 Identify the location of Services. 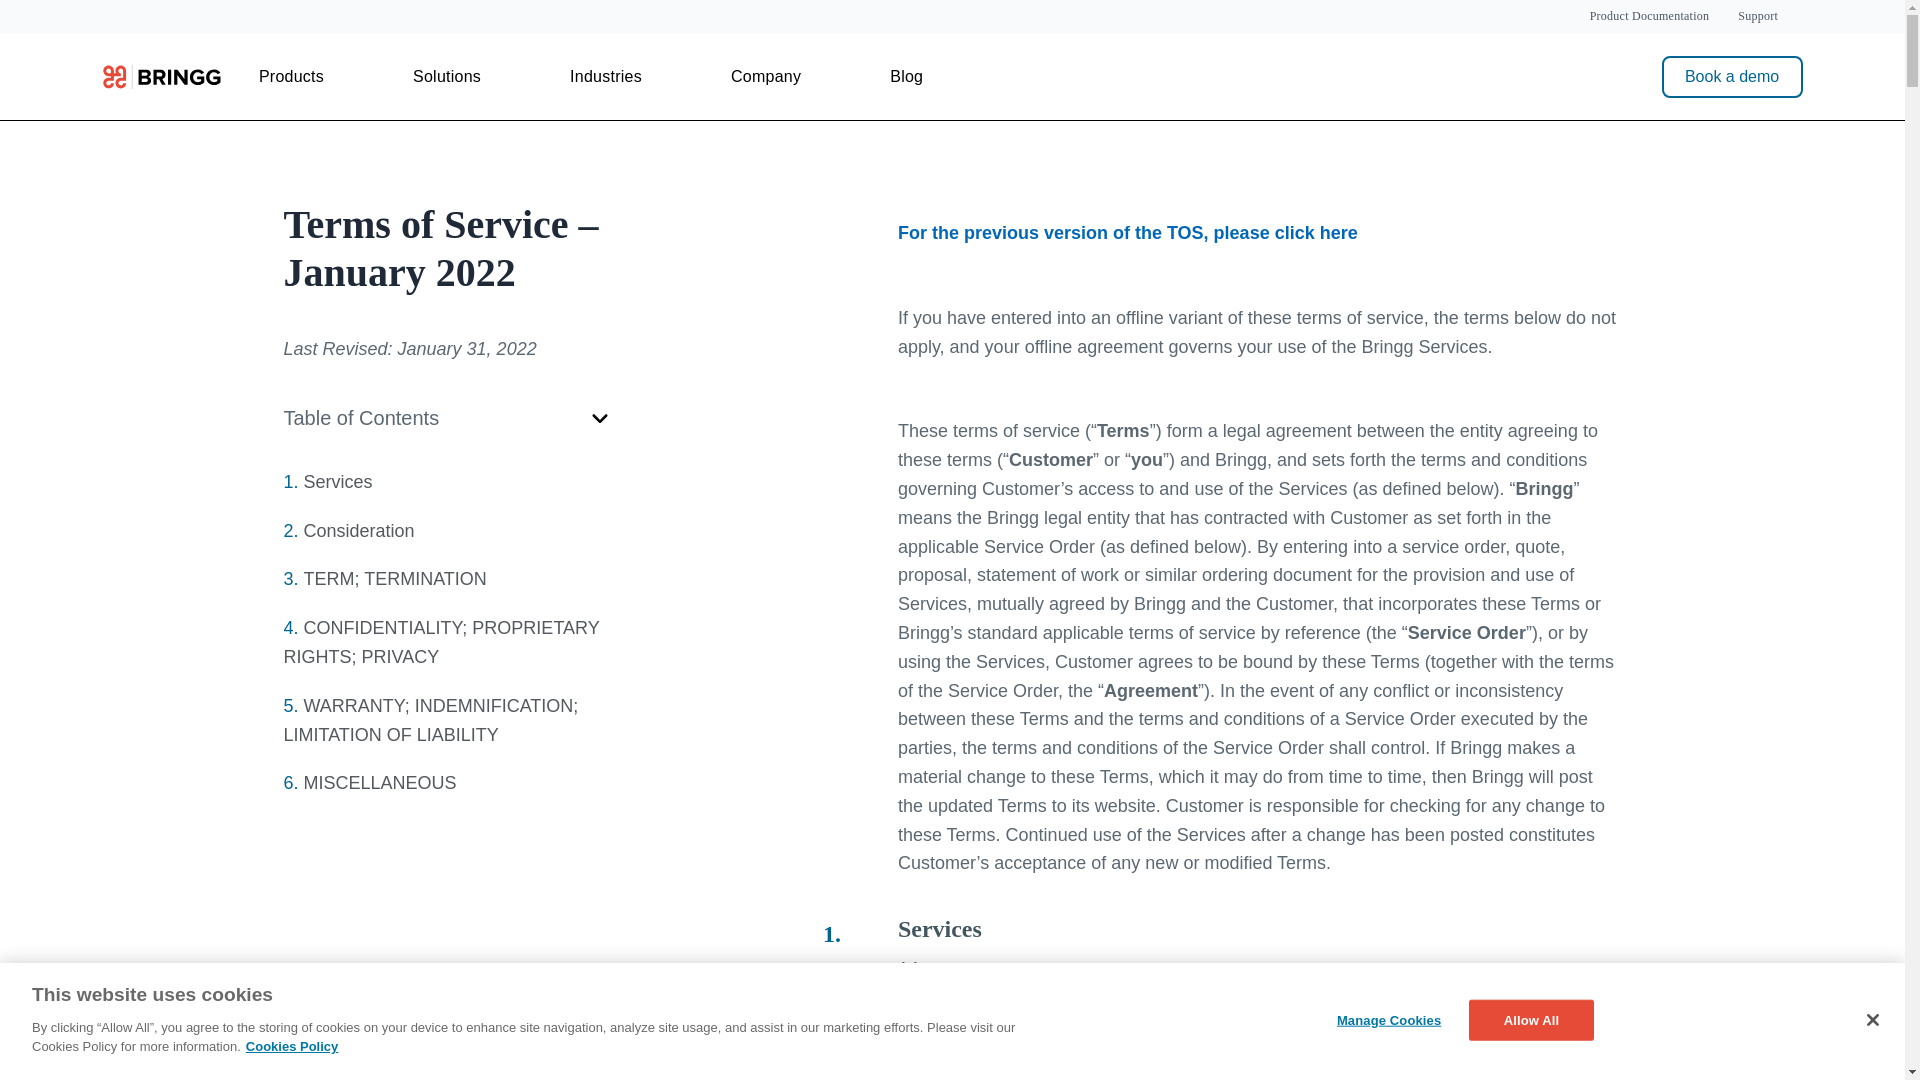
(338, 482).